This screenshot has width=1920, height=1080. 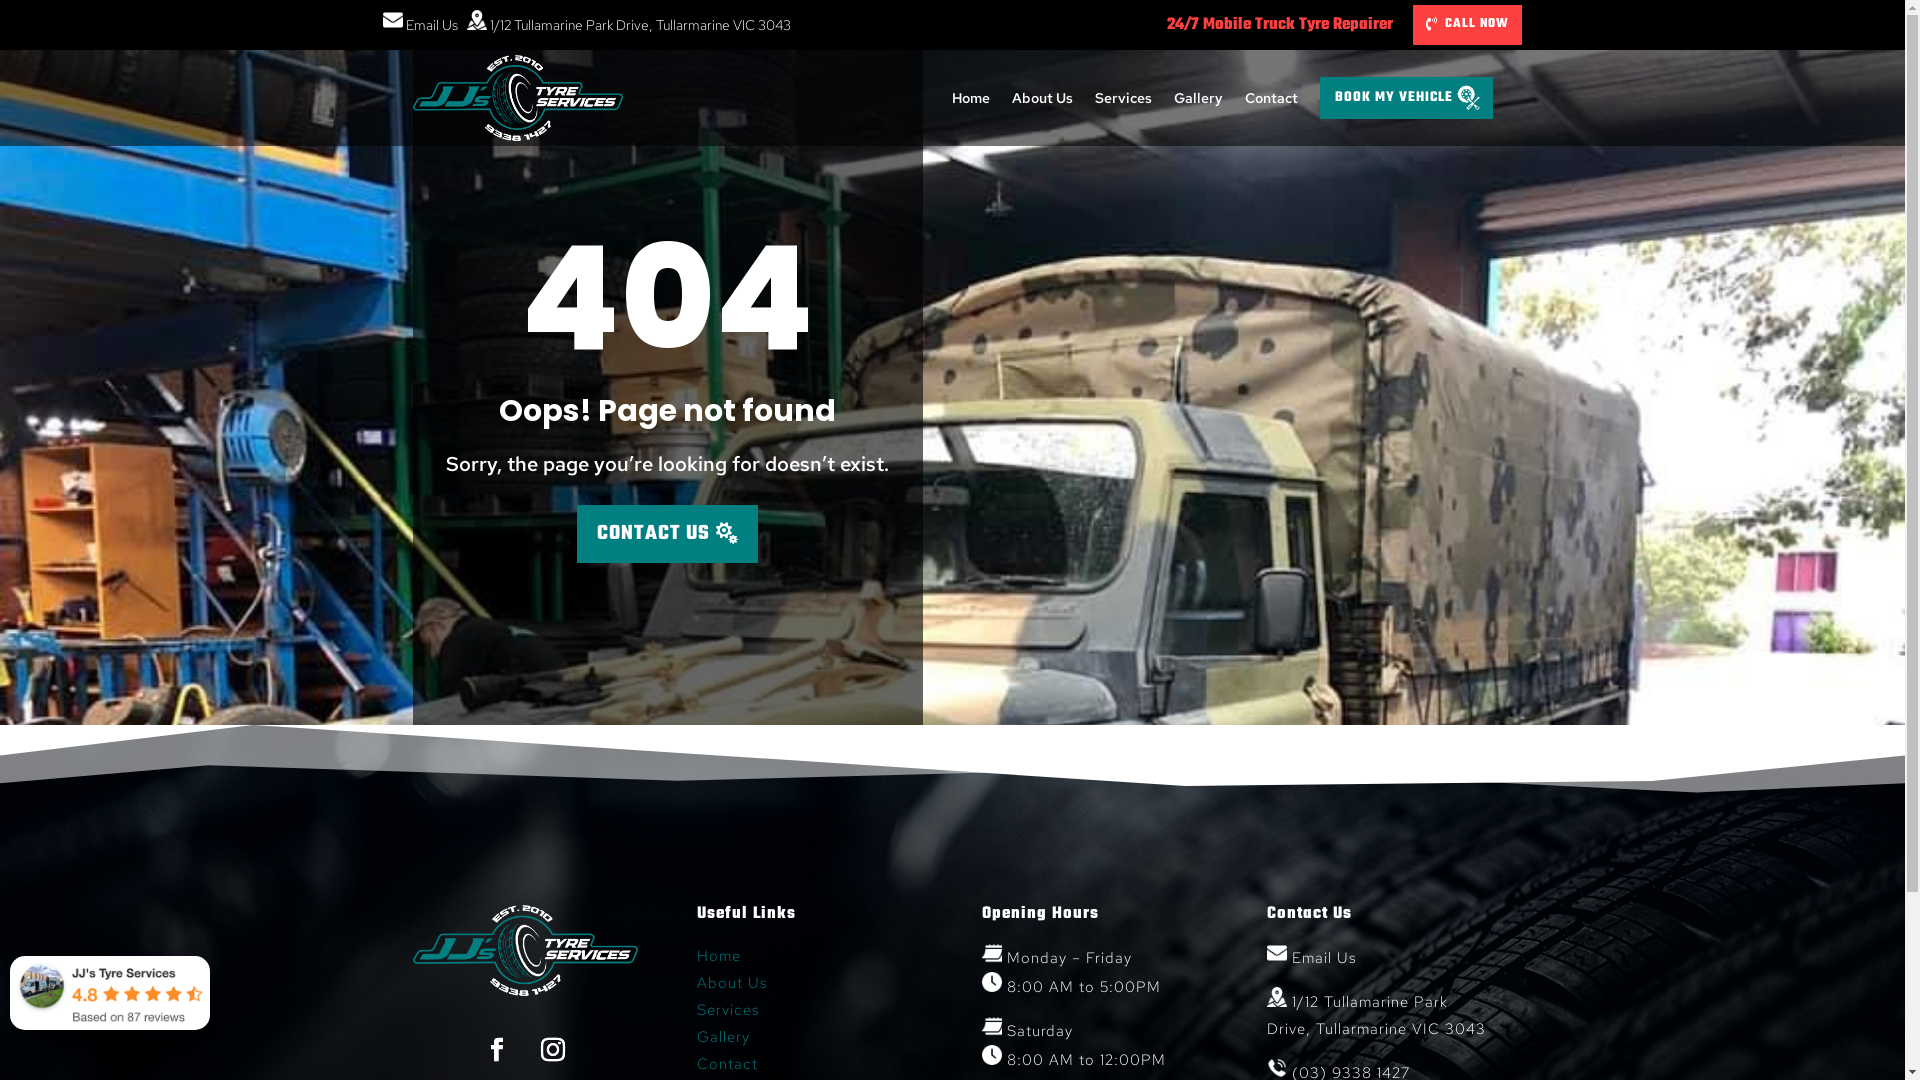 What do you see at coordinates (1406, 98) in the screenshot?
I see `BOOK MY VEHICLE` at bounding box center [1406, 98].